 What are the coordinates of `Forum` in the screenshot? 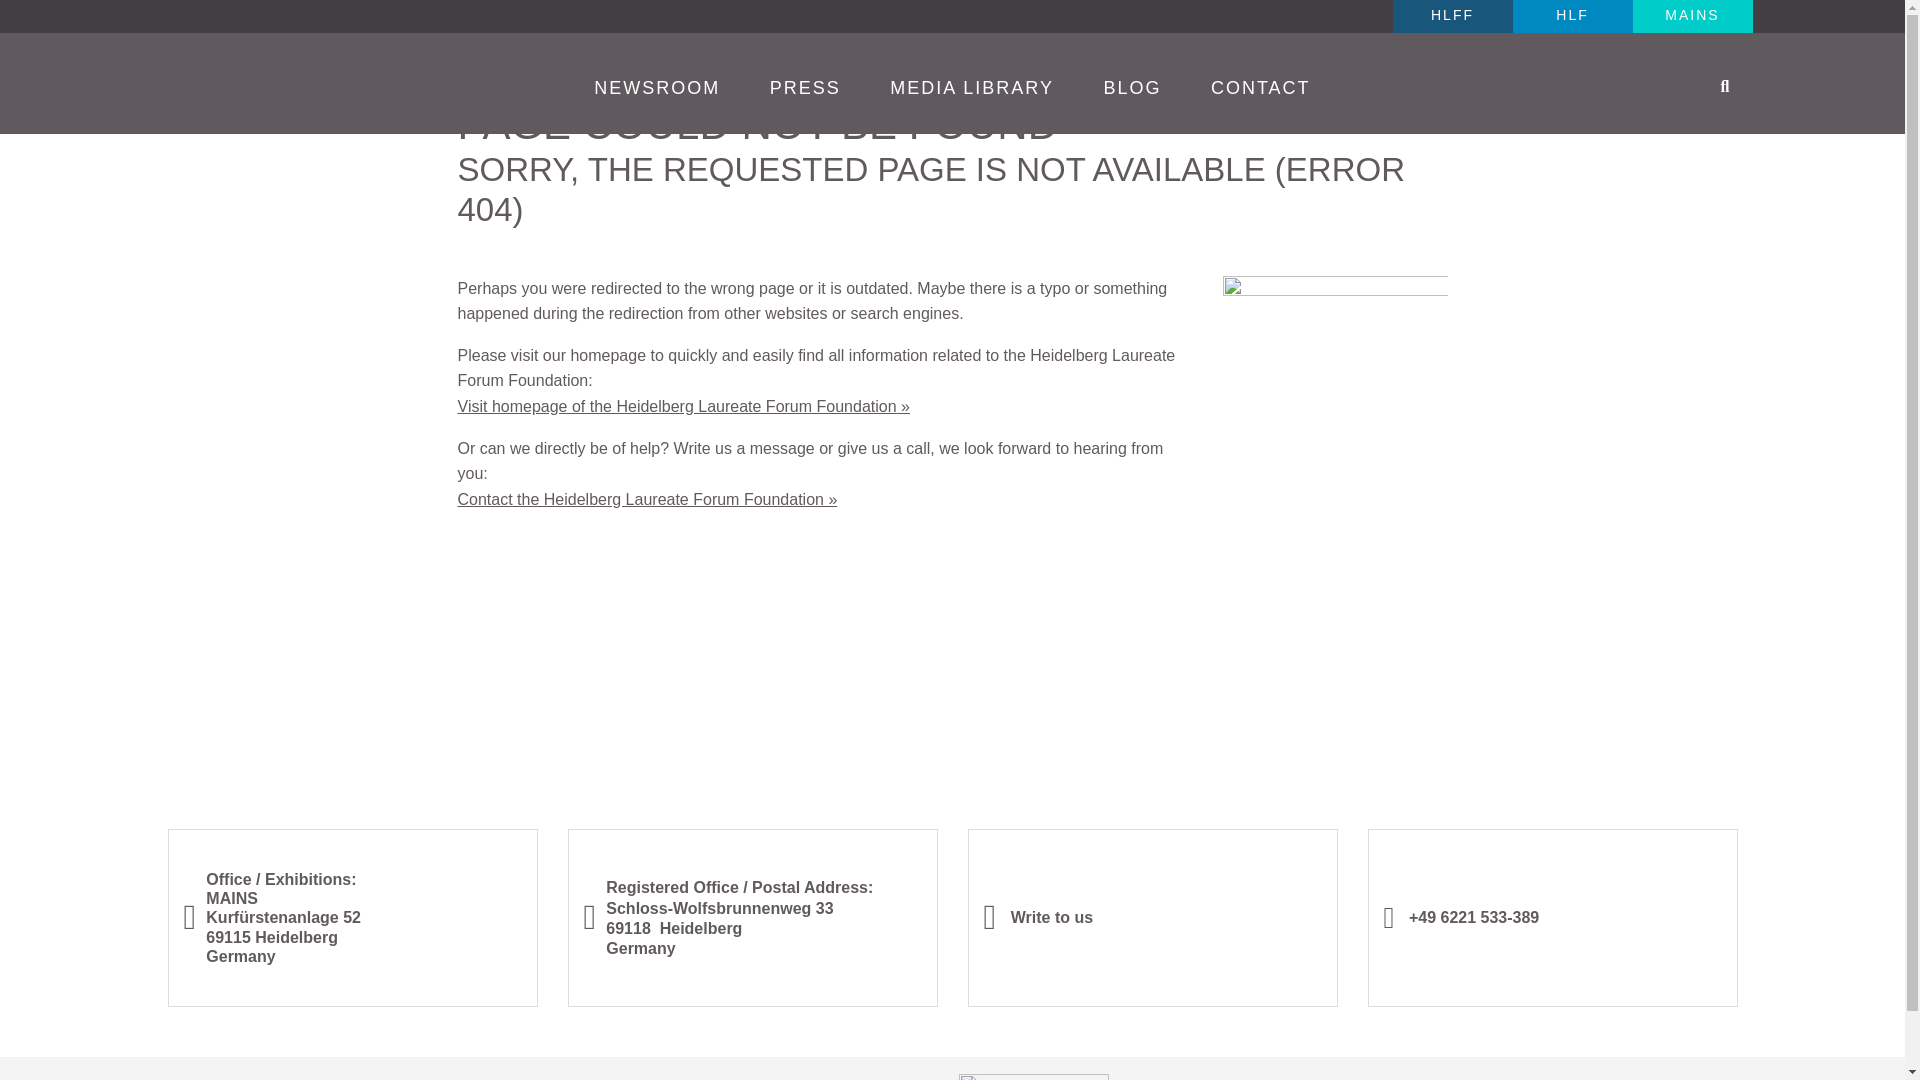 It's located at (1572, 16).